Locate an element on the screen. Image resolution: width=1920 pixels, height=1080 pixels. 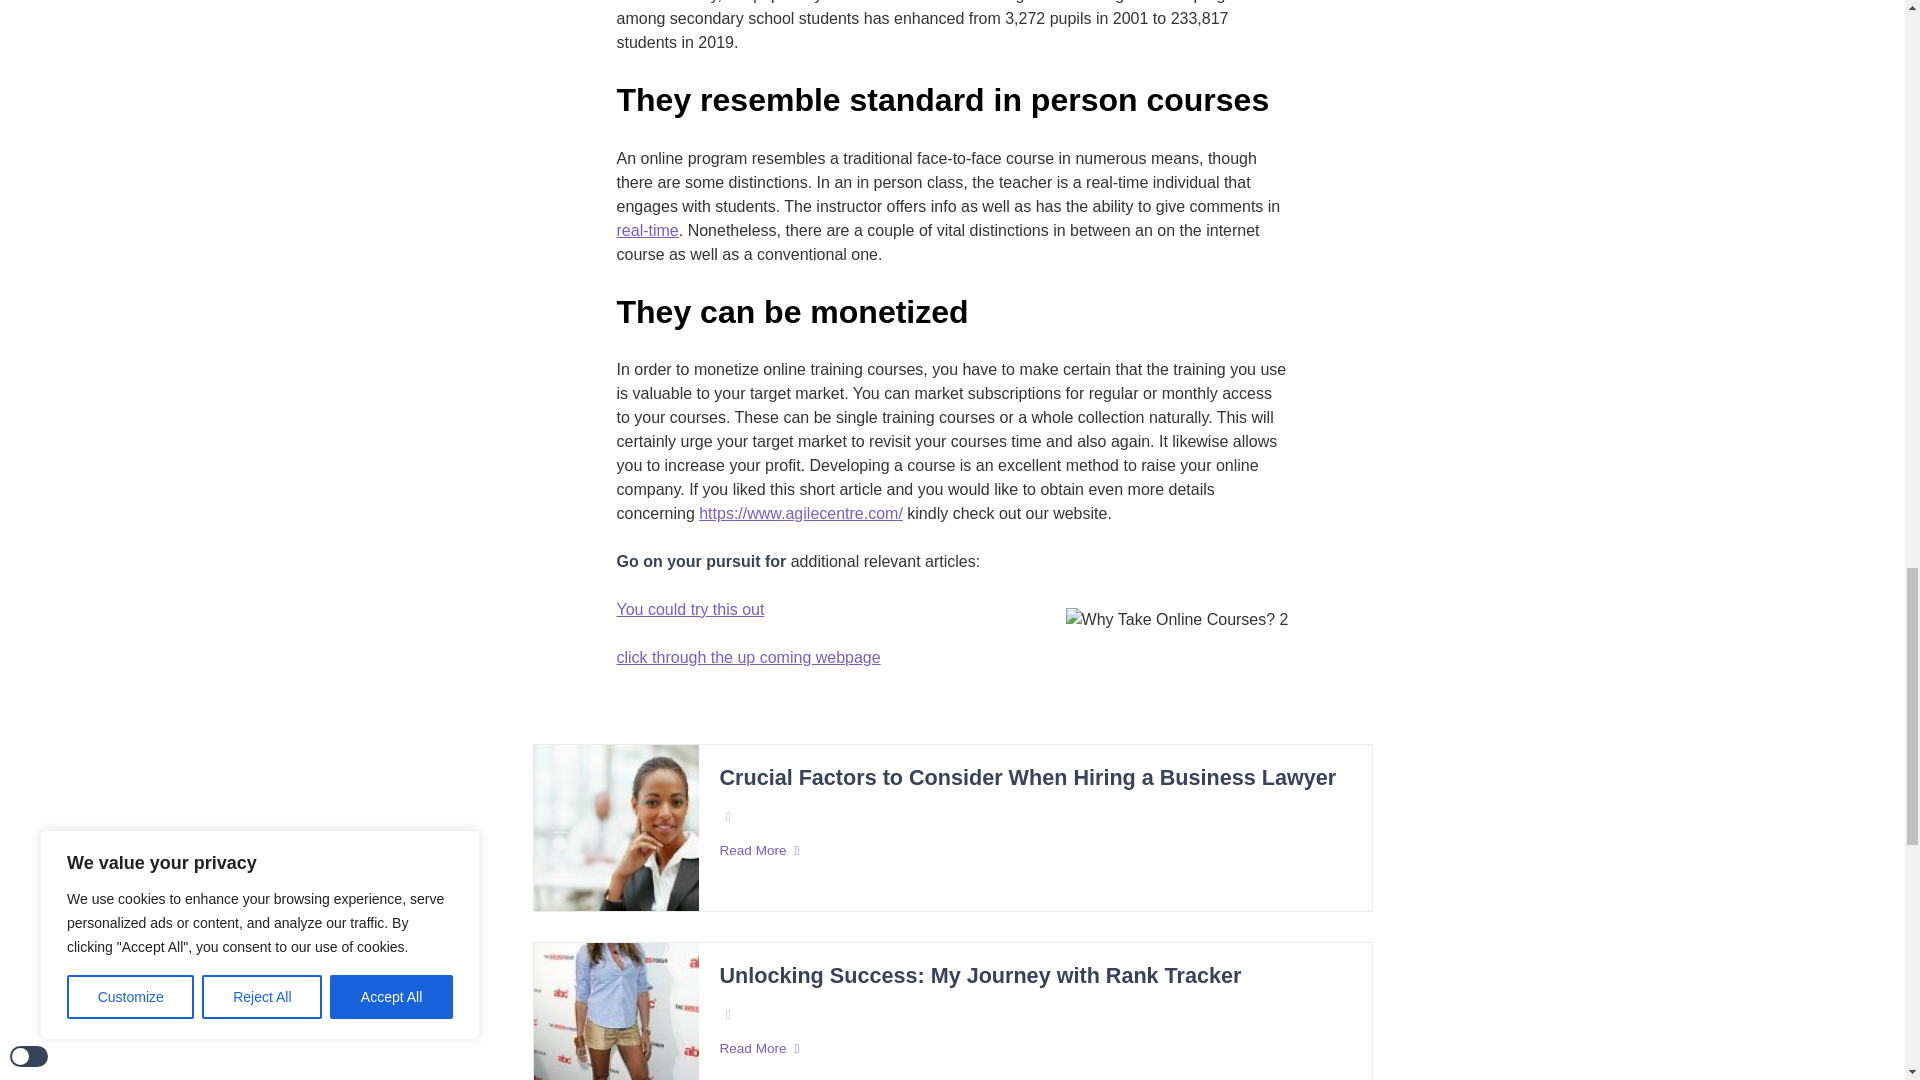
Unlocking Success: My Journey with Rank Tracker is located at coordinates (979, 976).